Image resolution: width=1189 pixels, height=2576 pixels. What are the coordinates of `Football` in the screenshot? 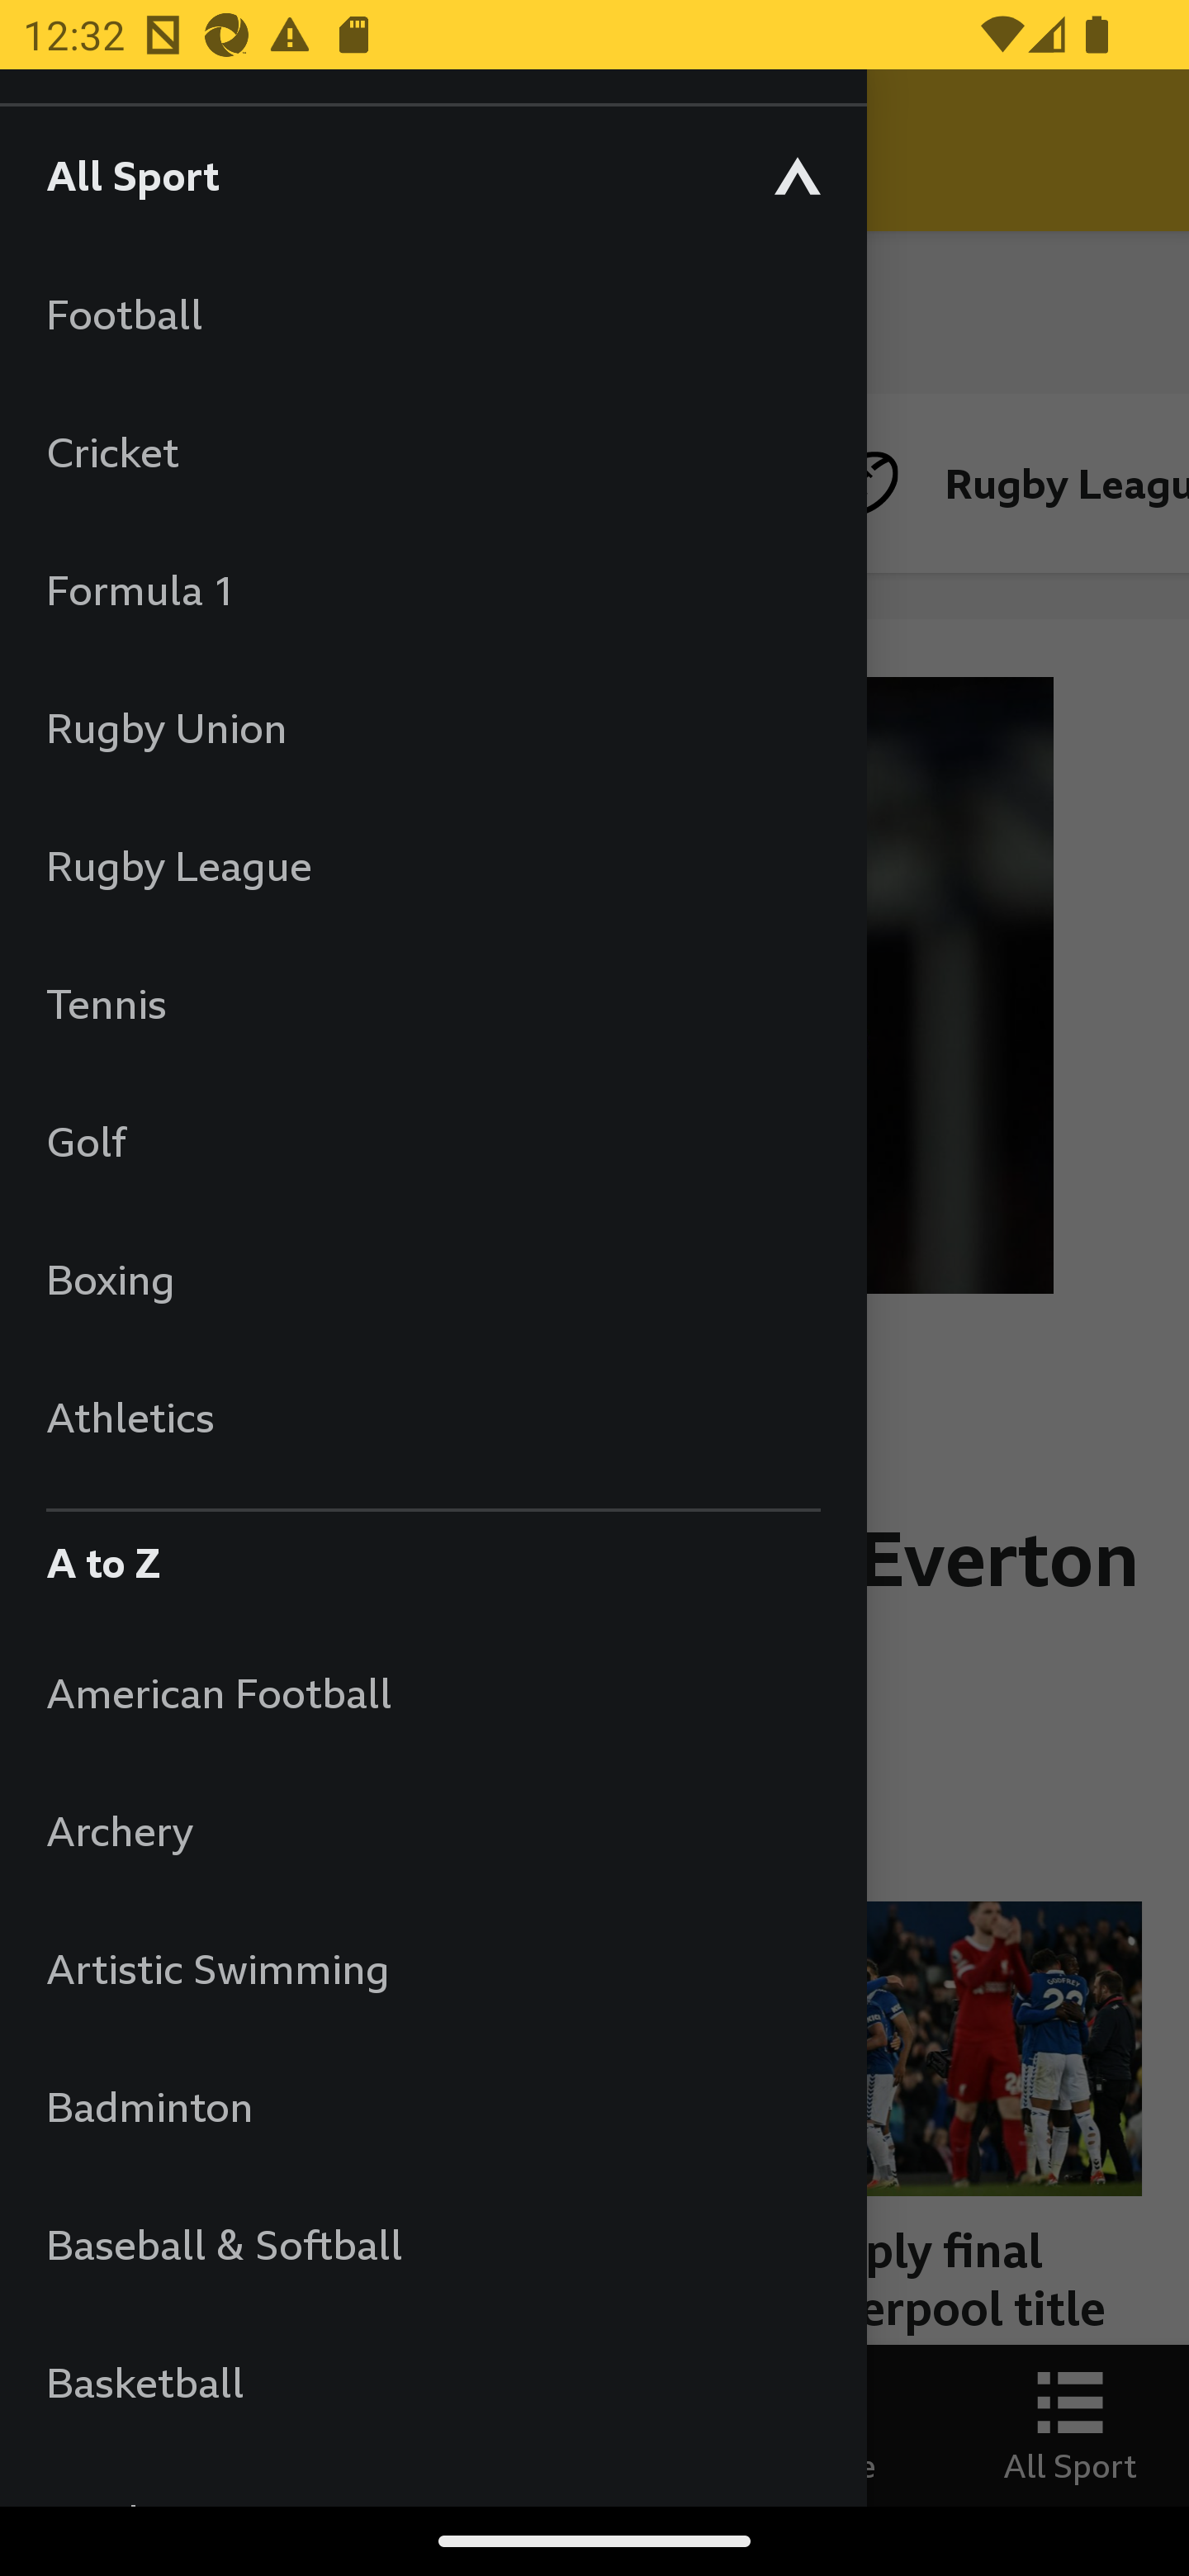 It's located at (433, 314).